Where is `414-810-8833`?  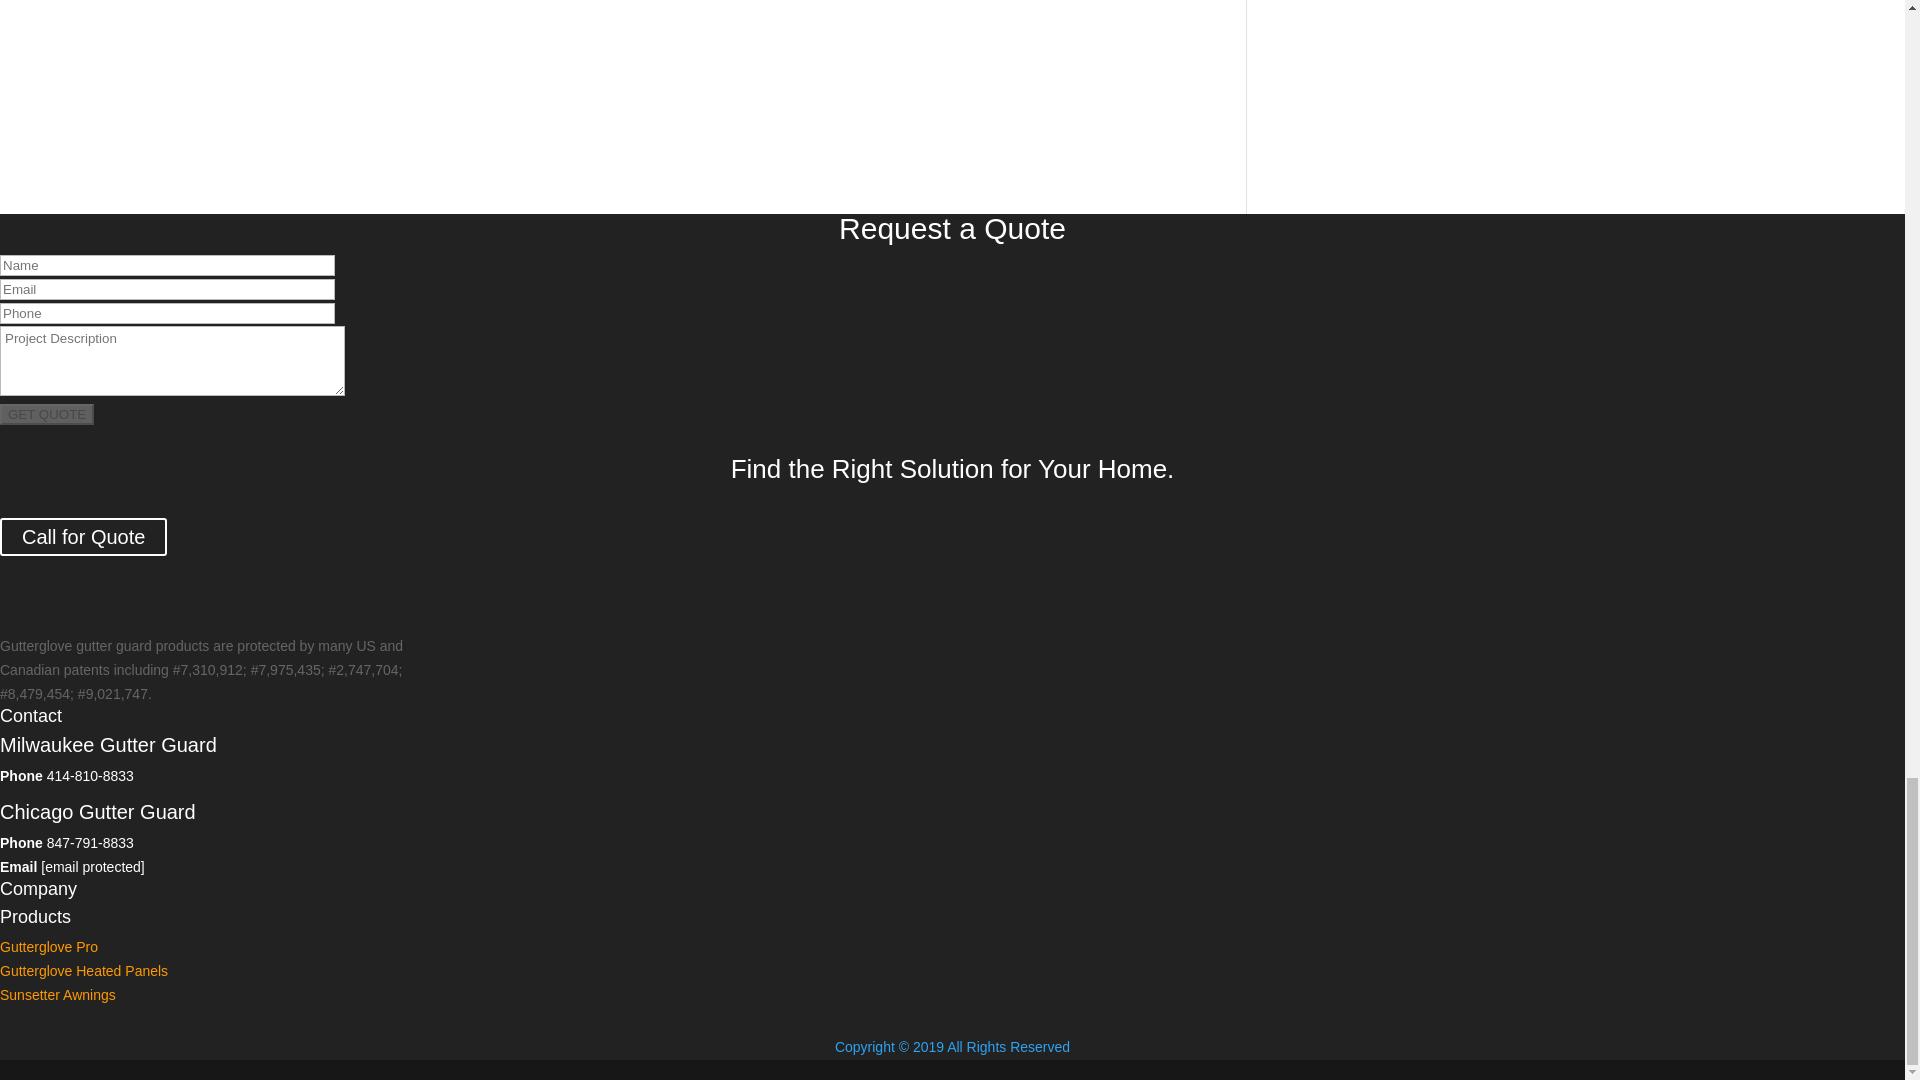
414-810-8833 is located at coordinates (90, 776).